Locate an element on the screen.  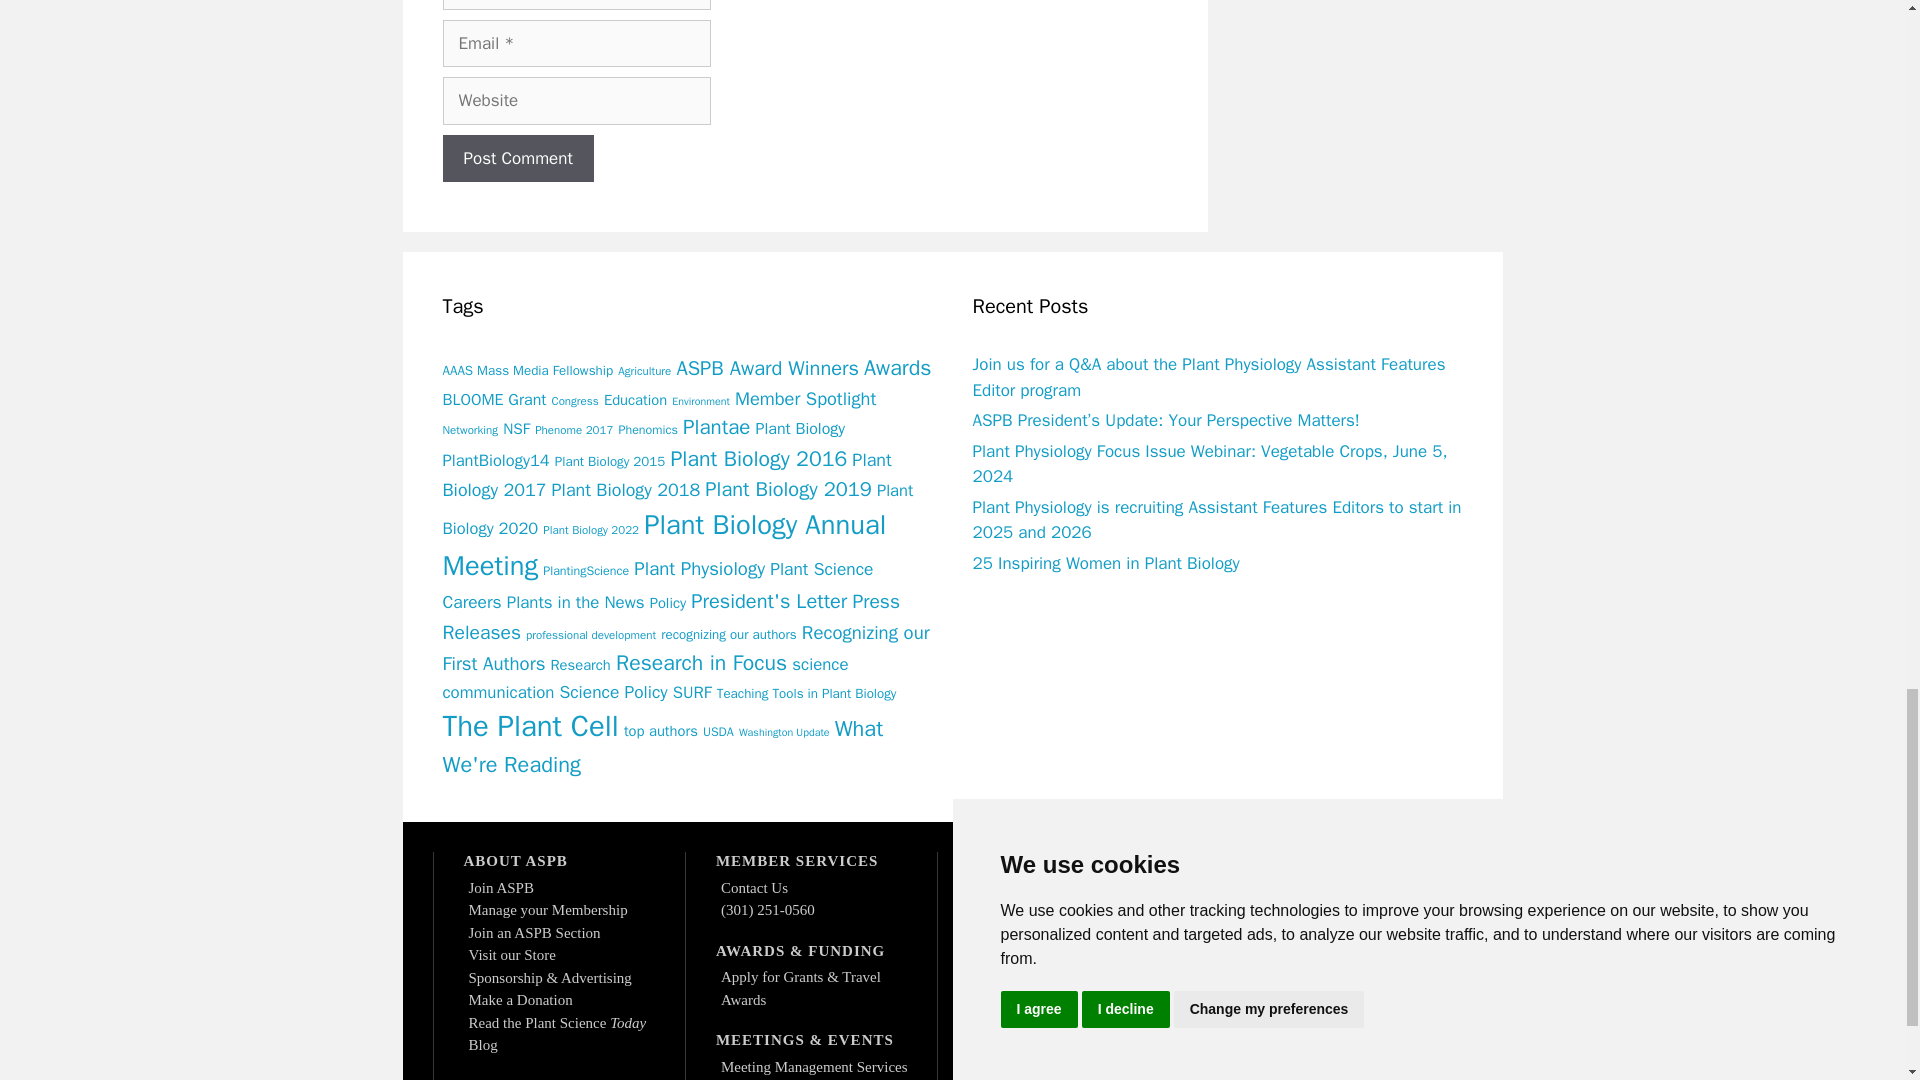
Post Comment is located at coordinates (517, 158).